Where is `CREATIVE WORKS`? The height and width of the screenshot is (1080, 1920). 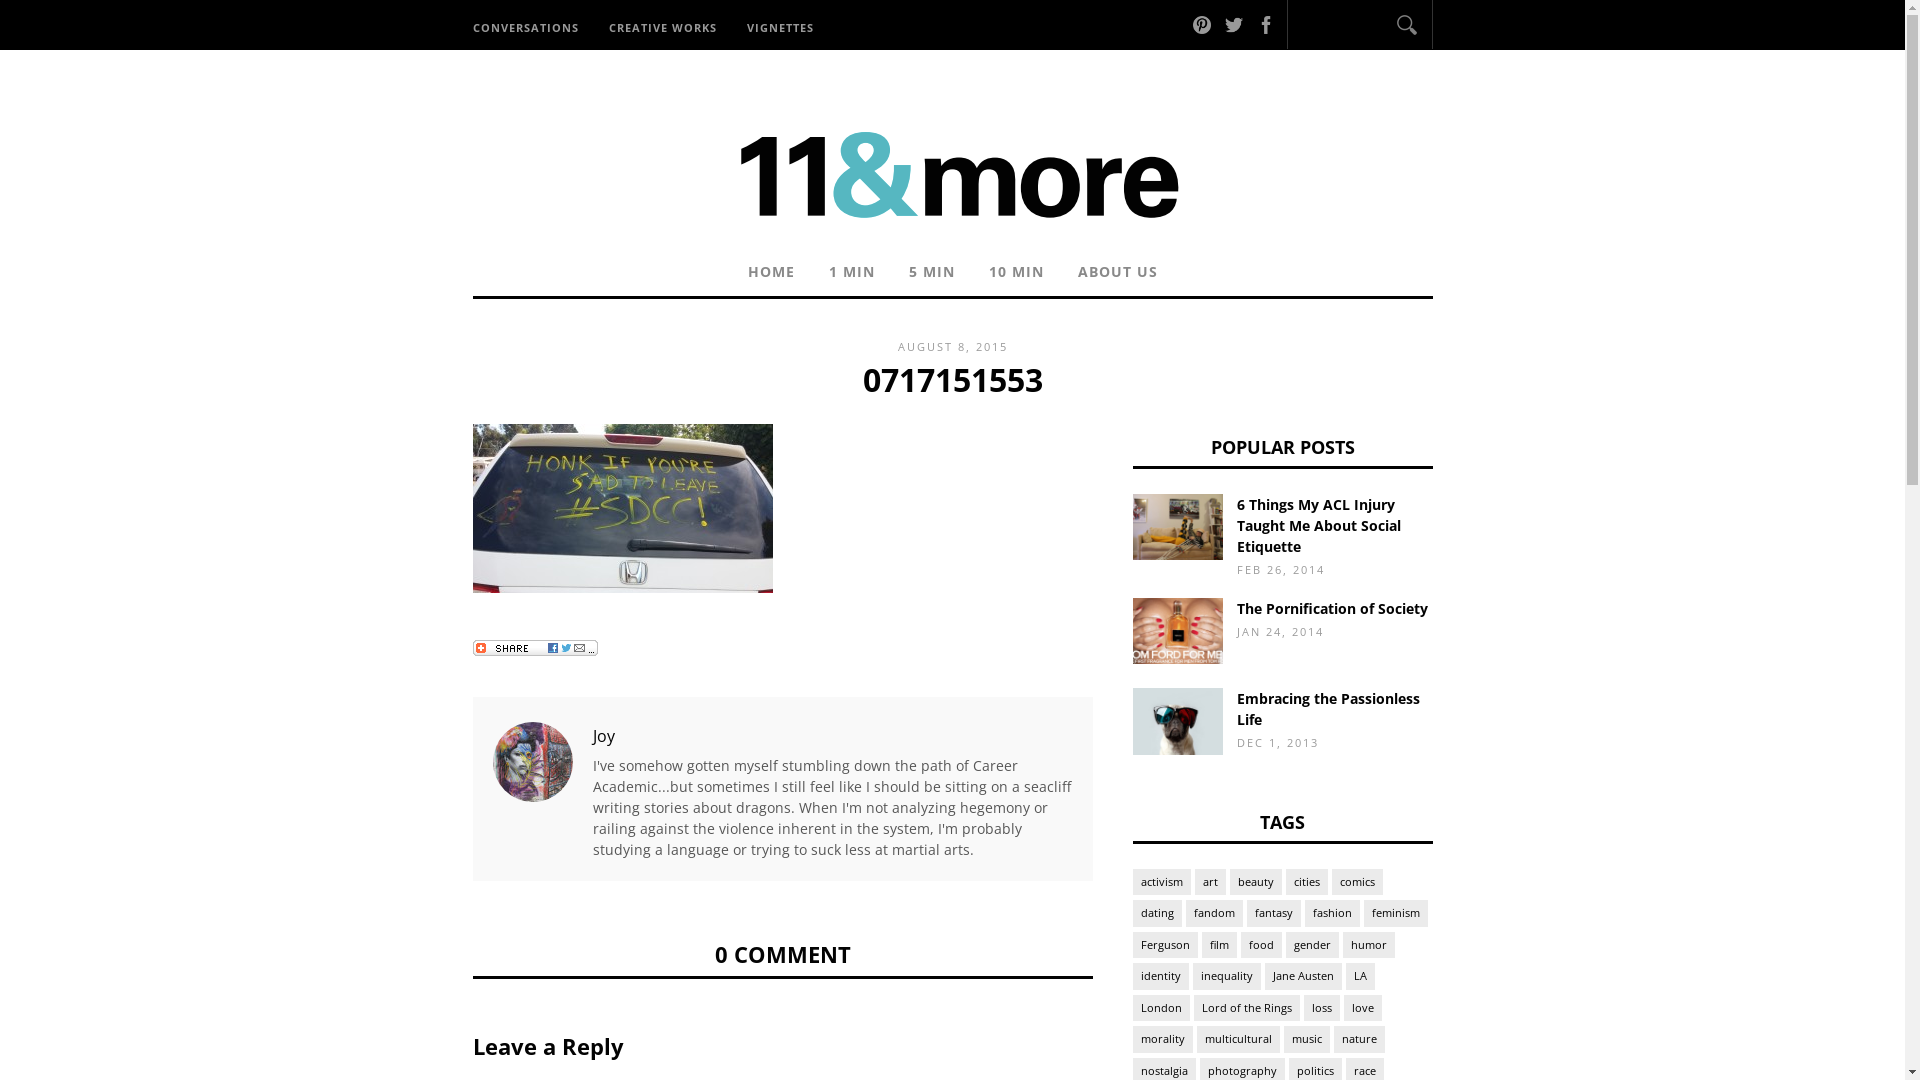
CREATIVE WORKS is located at coordinates (663, 26).